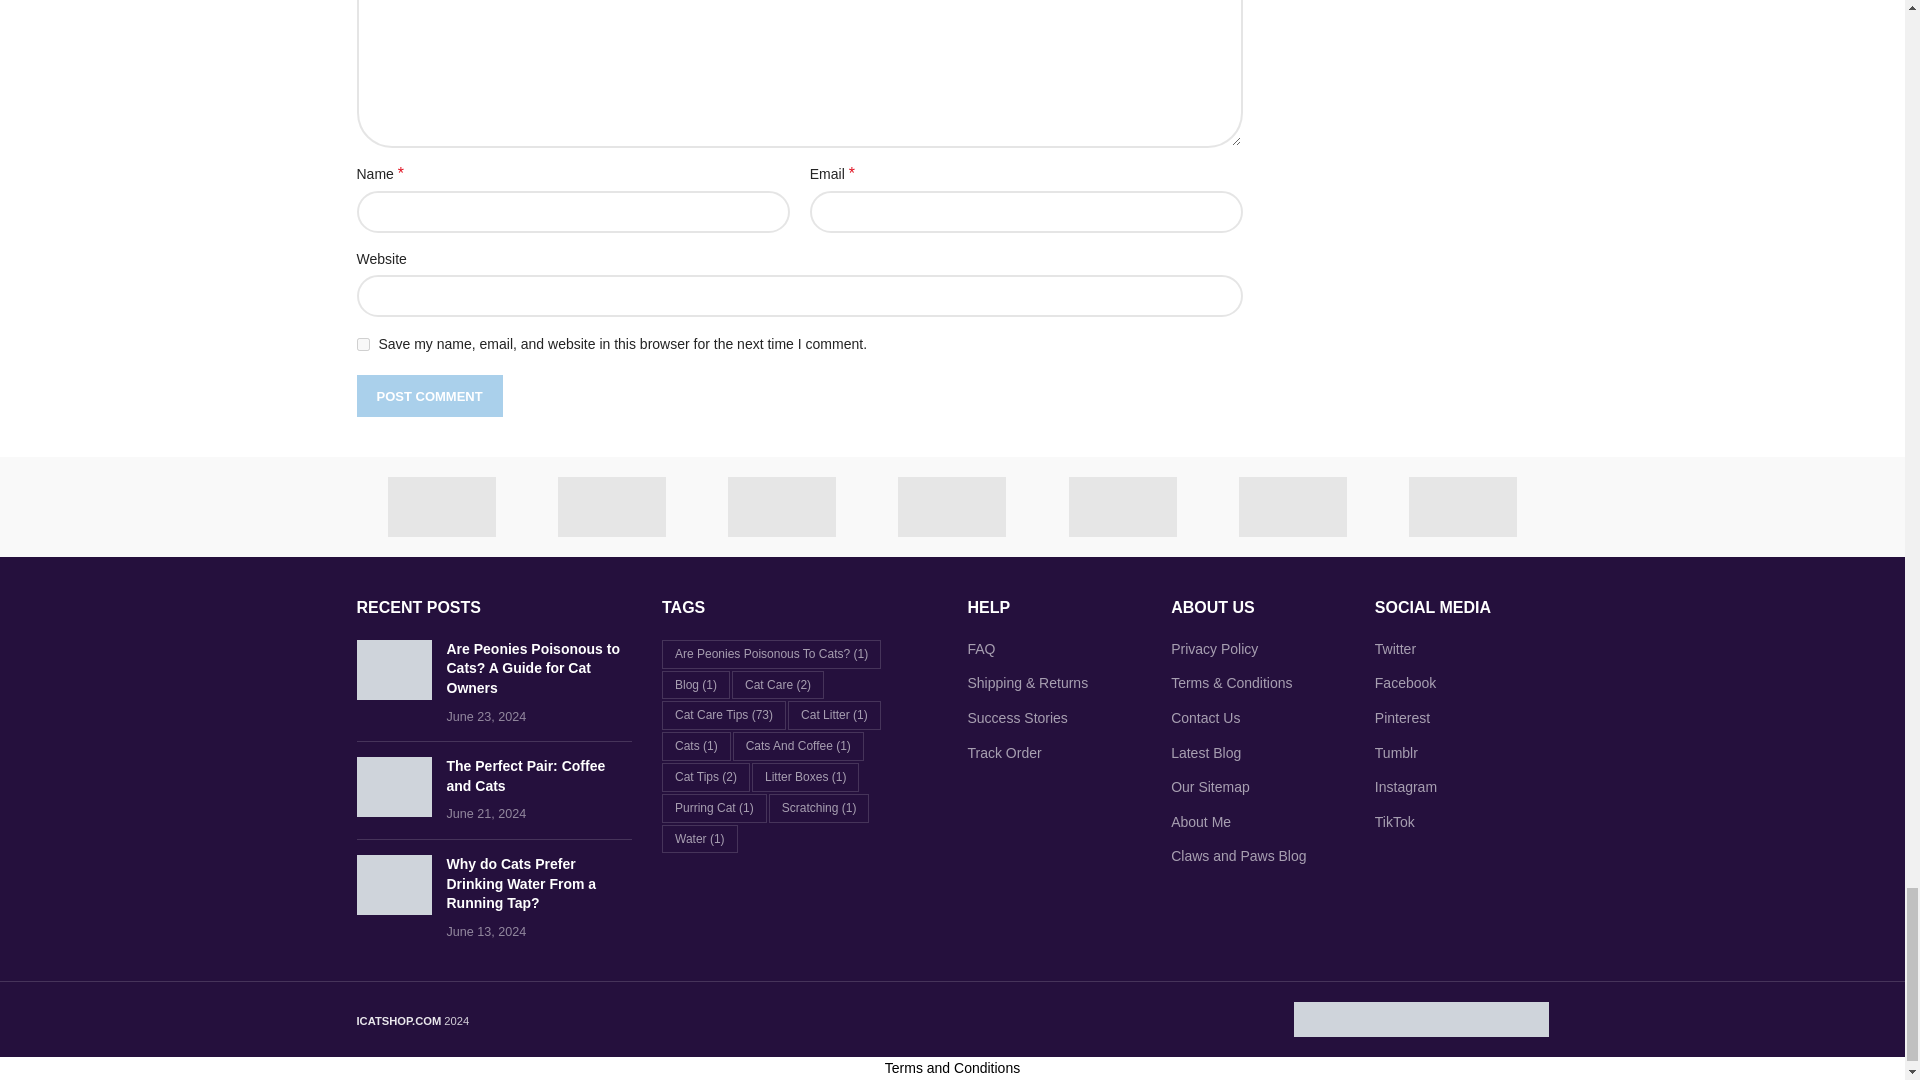  Describe the element at coordinates (362, 344) in the screenshot. I see `yes` at that location.